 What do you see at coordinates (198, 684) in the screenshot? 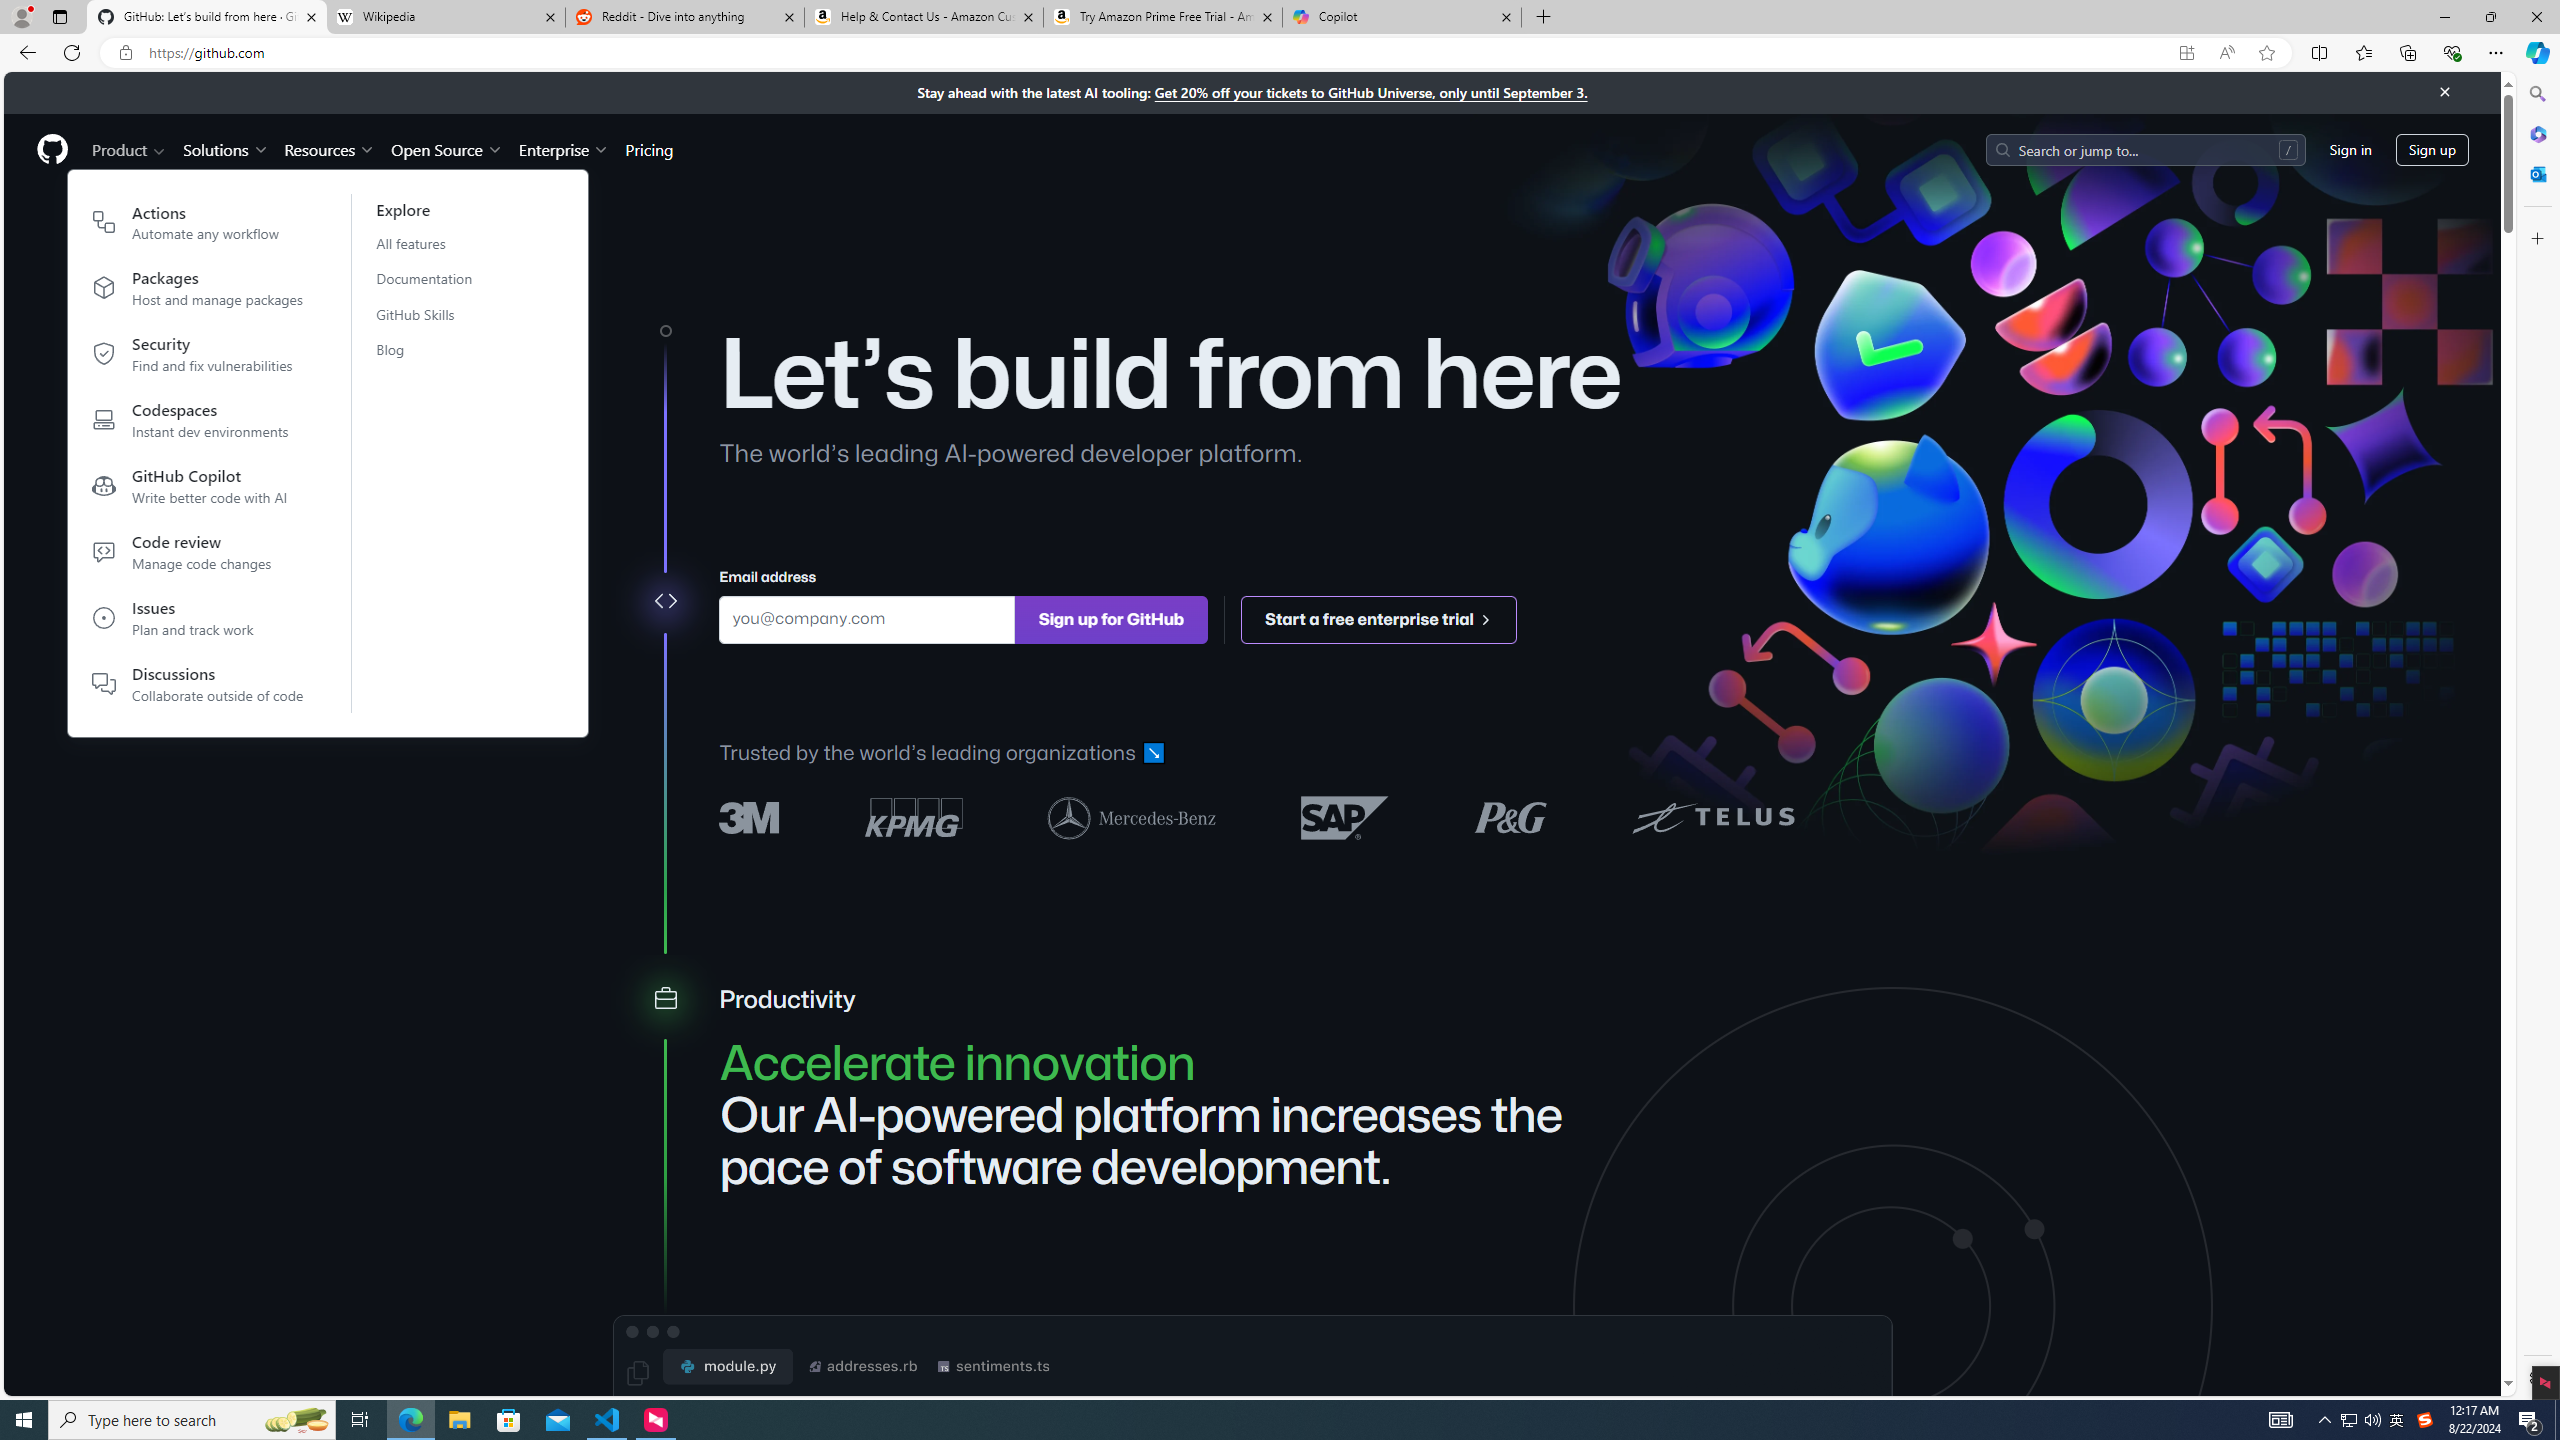
I see `DiscussionsCollaborate outside of code` at bounding box center [198, 684].